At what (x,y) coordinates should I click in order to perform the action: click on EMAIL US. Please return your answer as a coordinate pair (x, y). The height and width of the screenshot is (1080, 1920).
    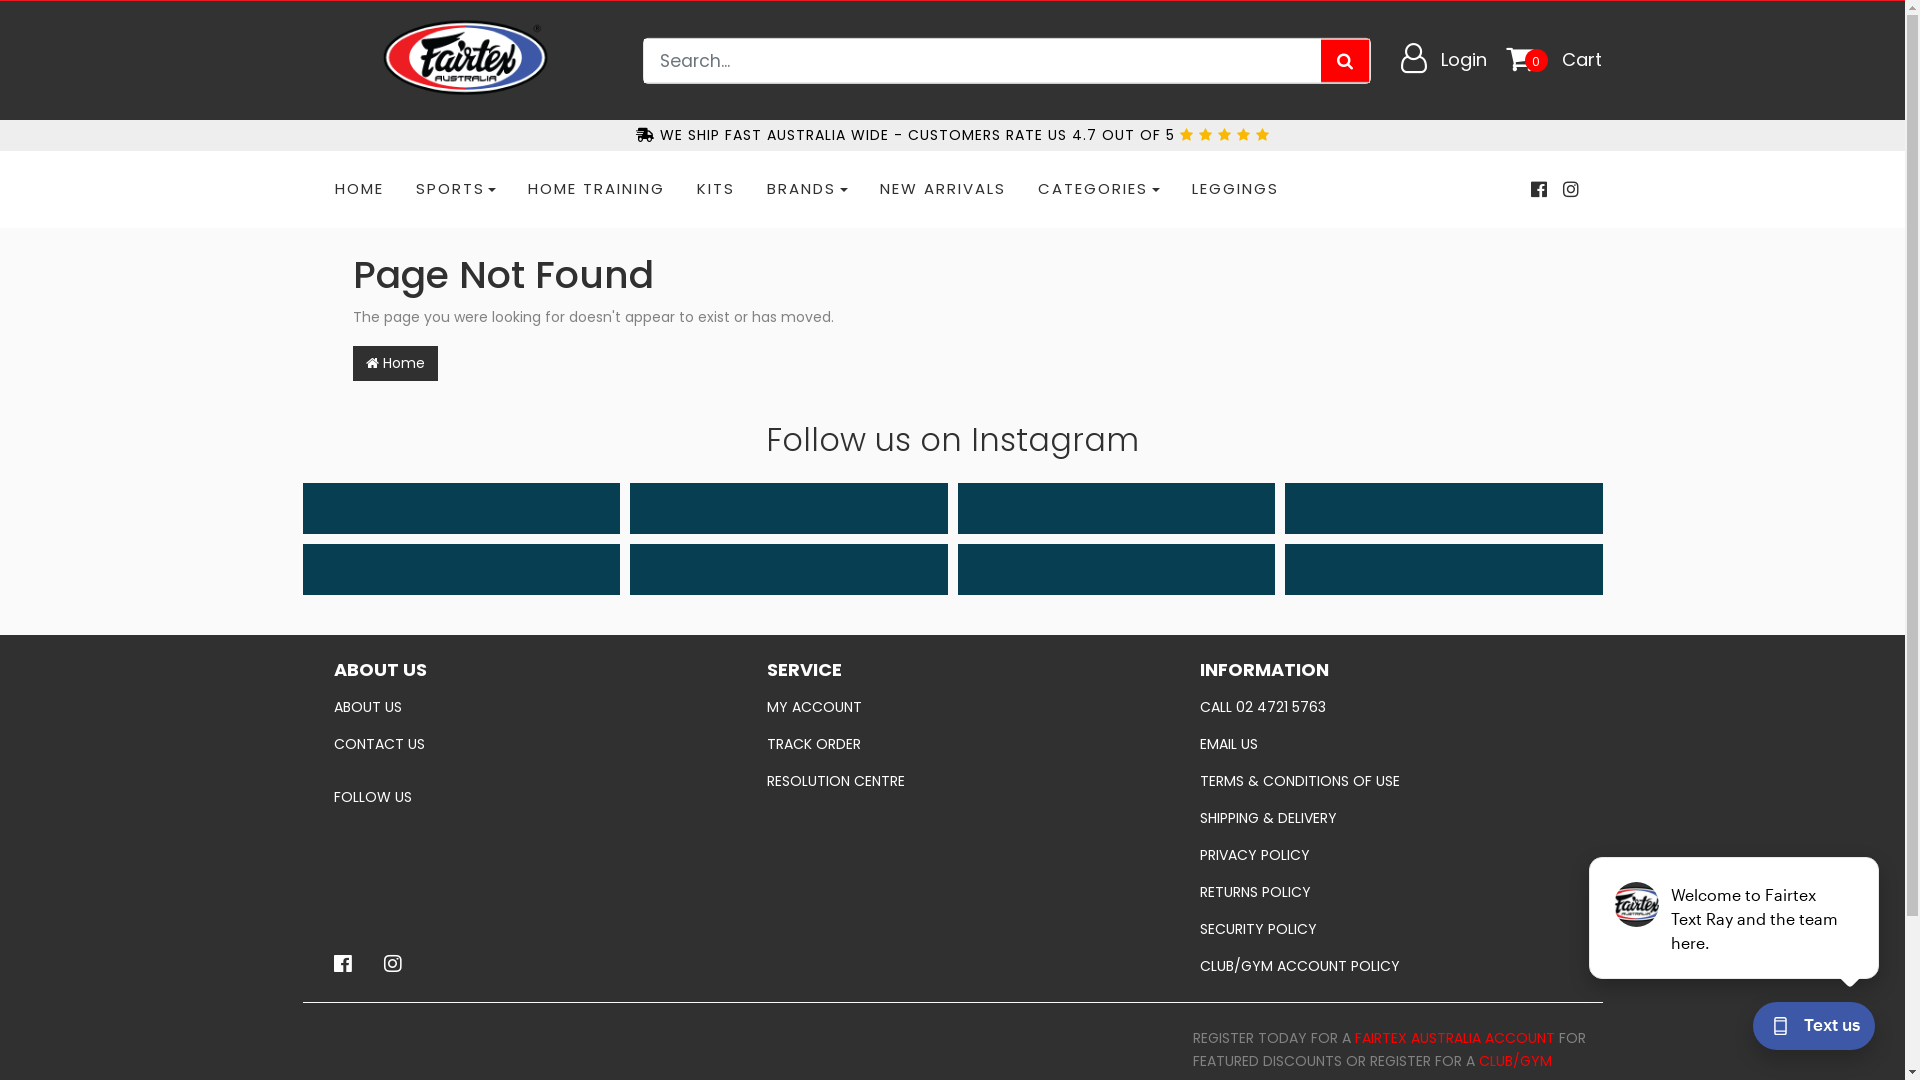
    Looking at the image, I should click on (1386, 744).